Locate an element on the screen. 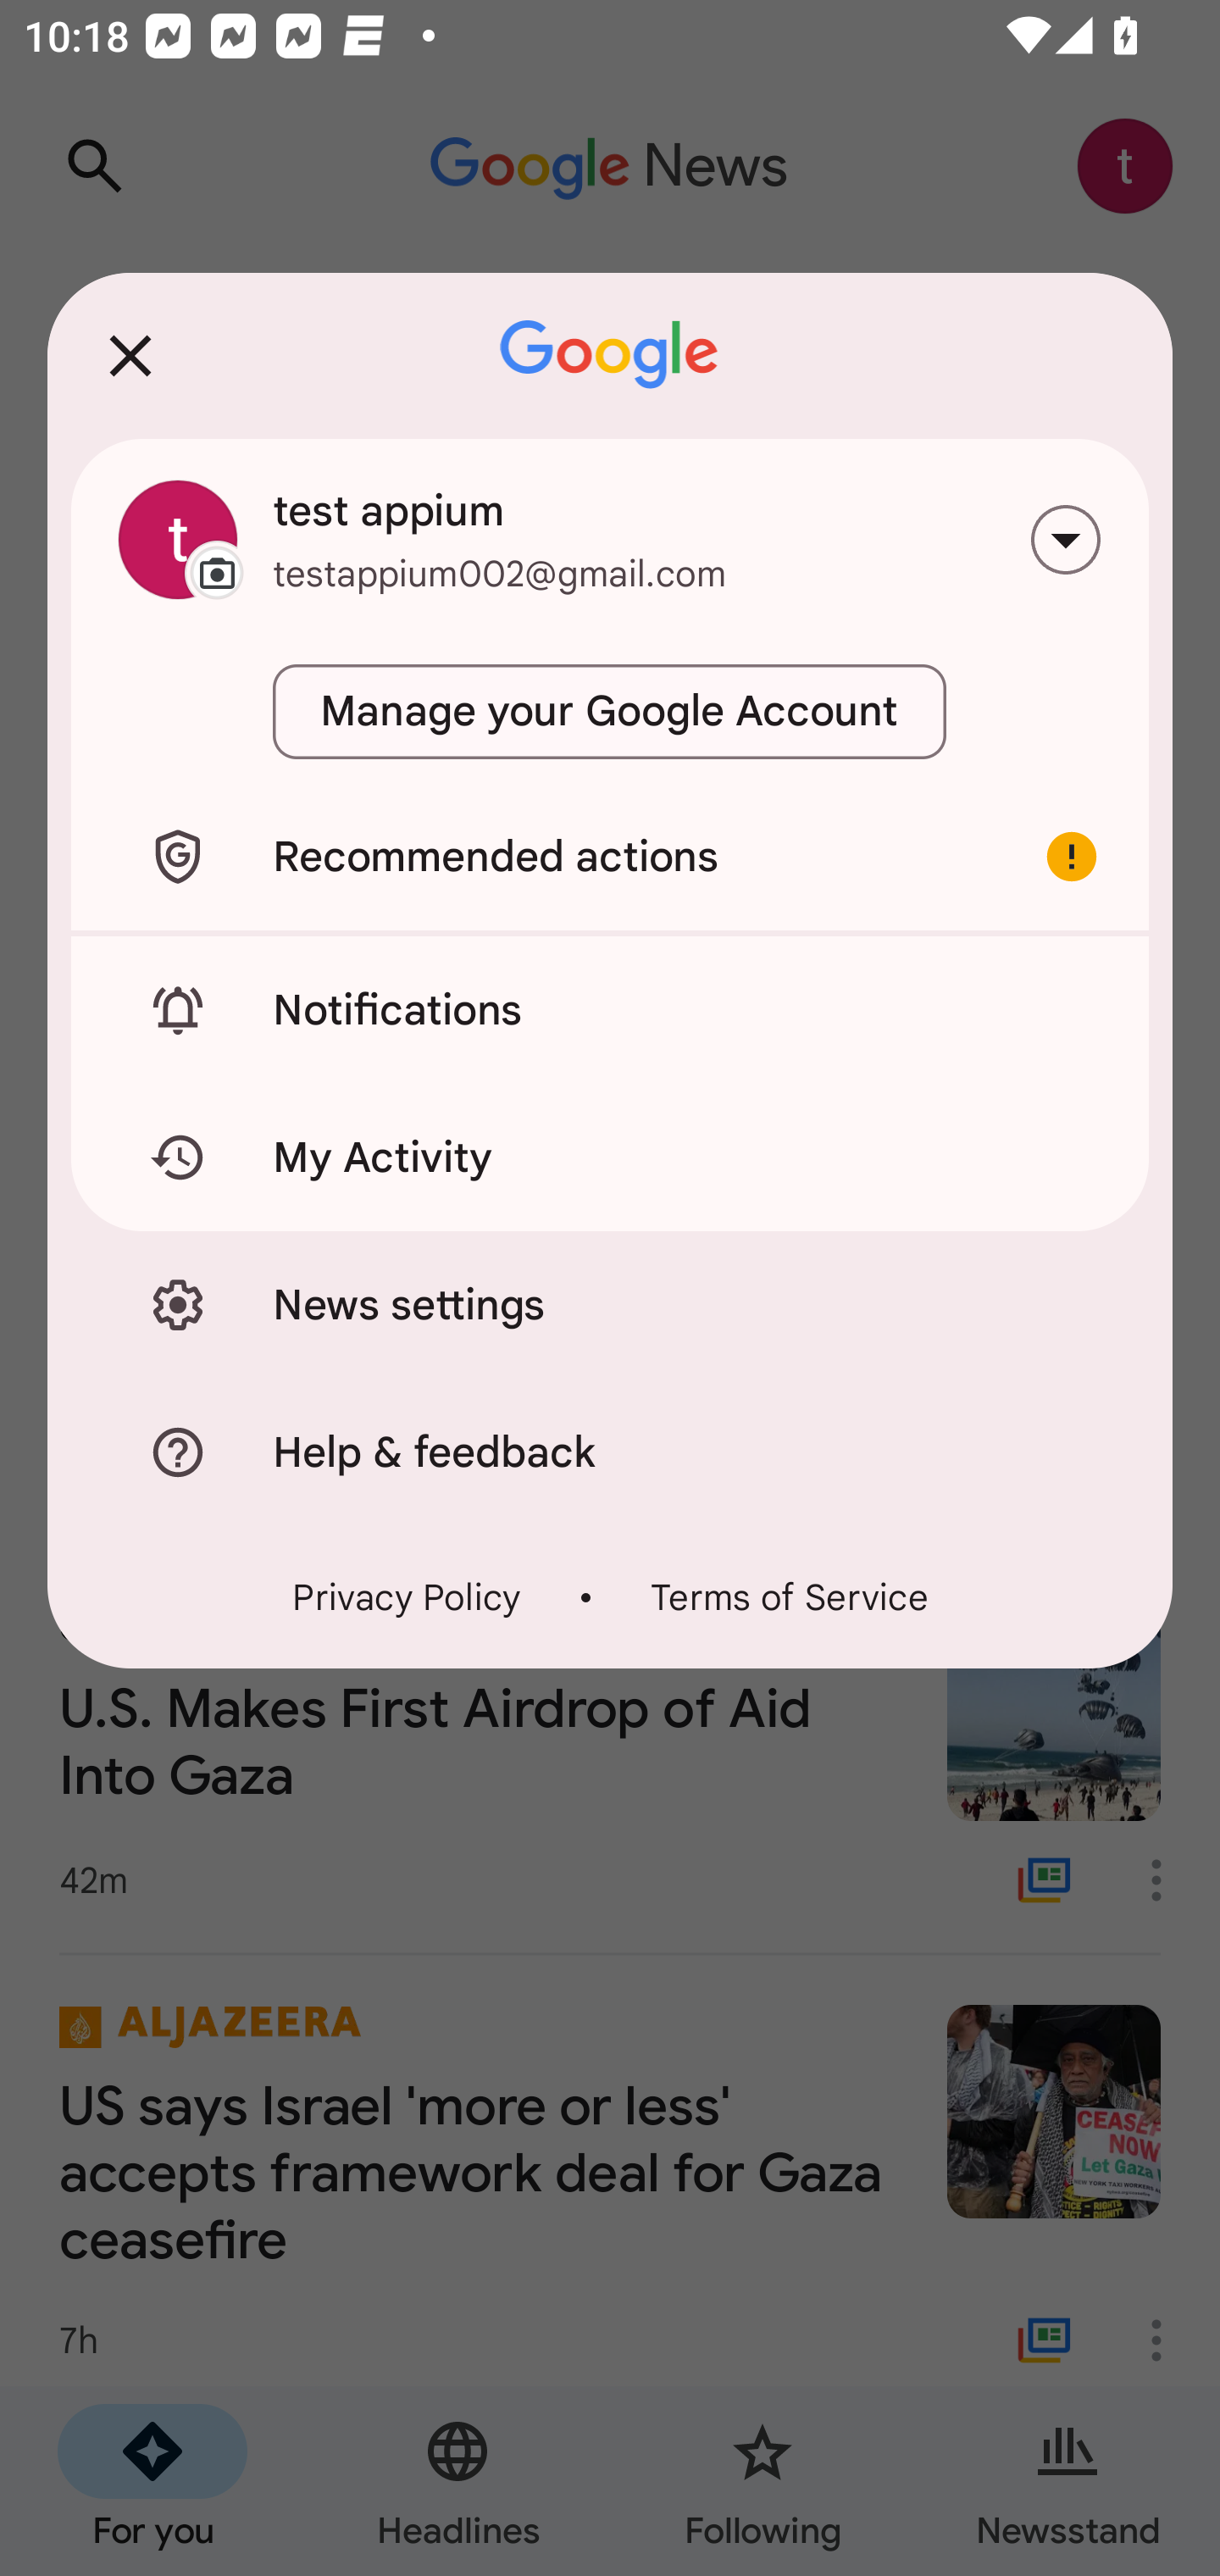 The height and width of the screenshot is (2576, 1220). Close is located at coordinates (130, 355).